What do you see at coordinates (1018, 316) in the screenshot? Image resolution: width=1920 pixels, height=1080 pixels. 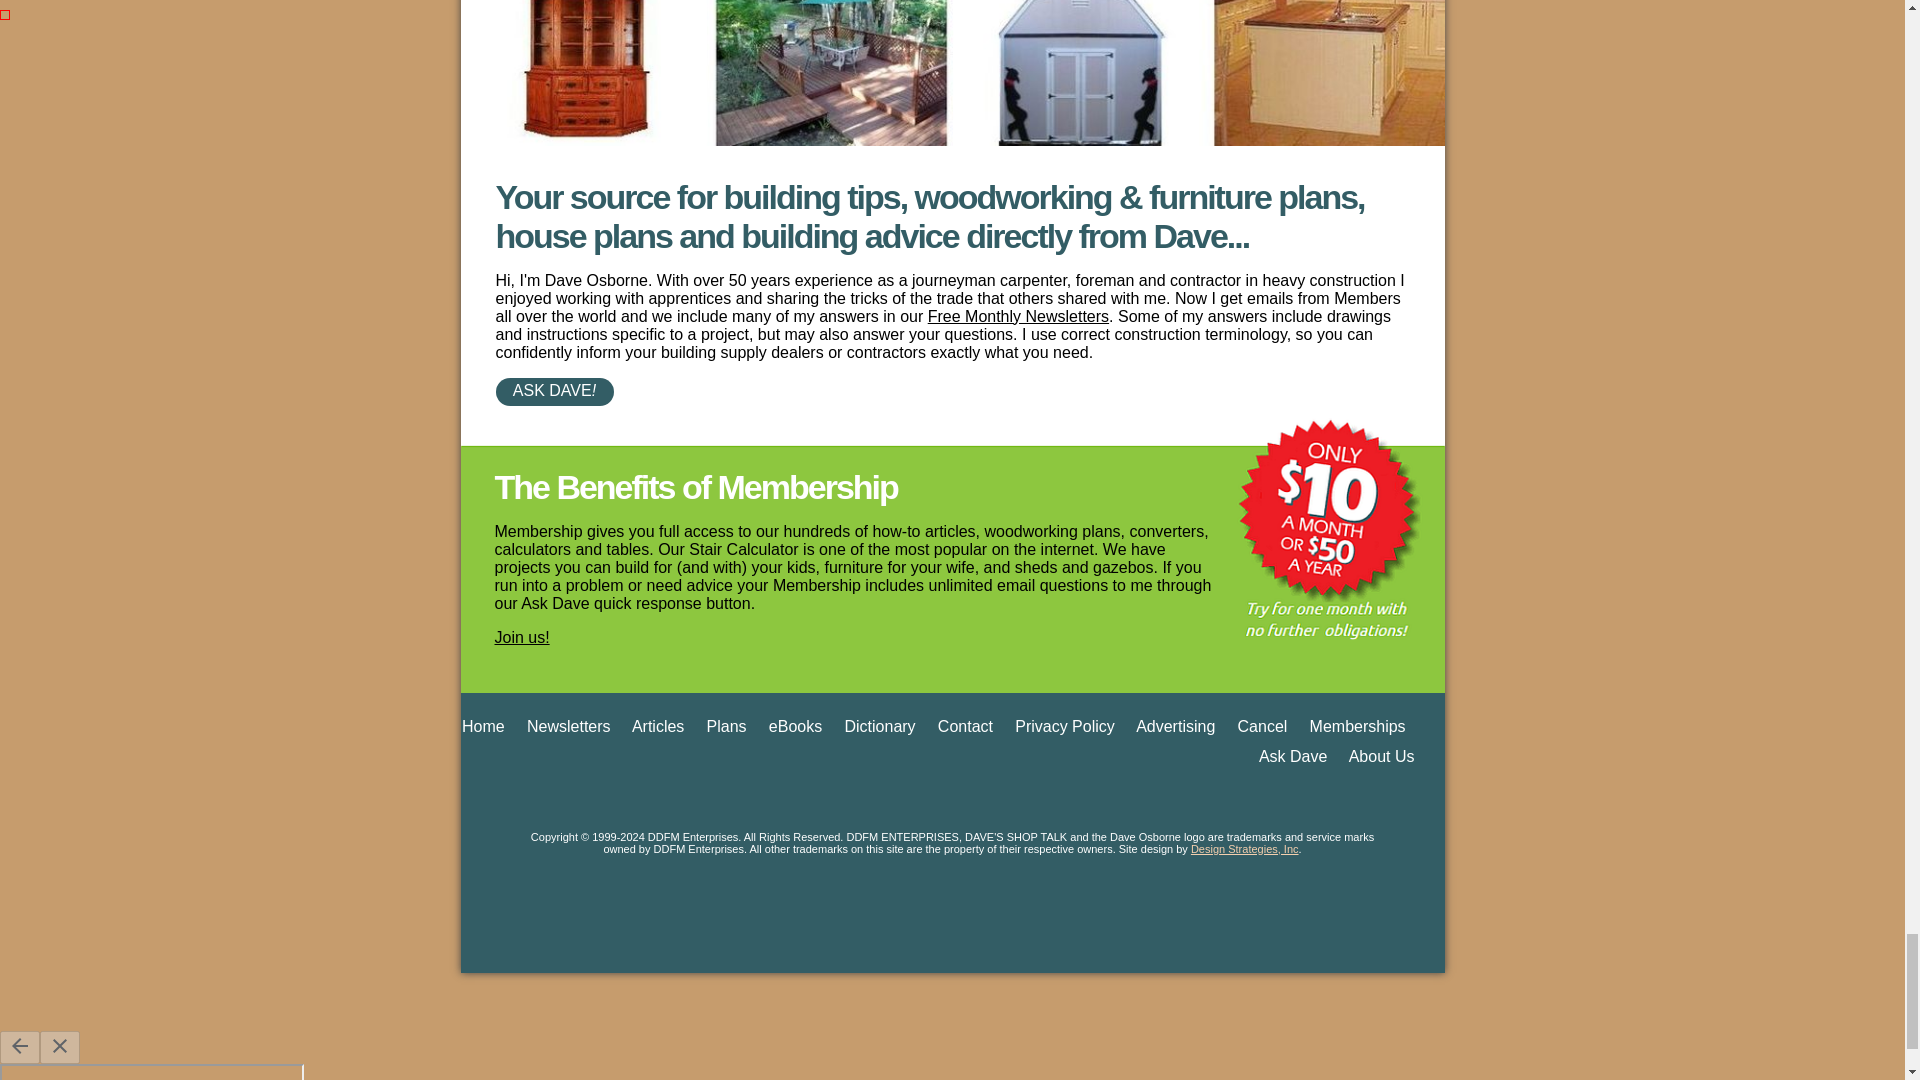 I see `Free Monthly Newsletters` at bounding box center [1018, 316].